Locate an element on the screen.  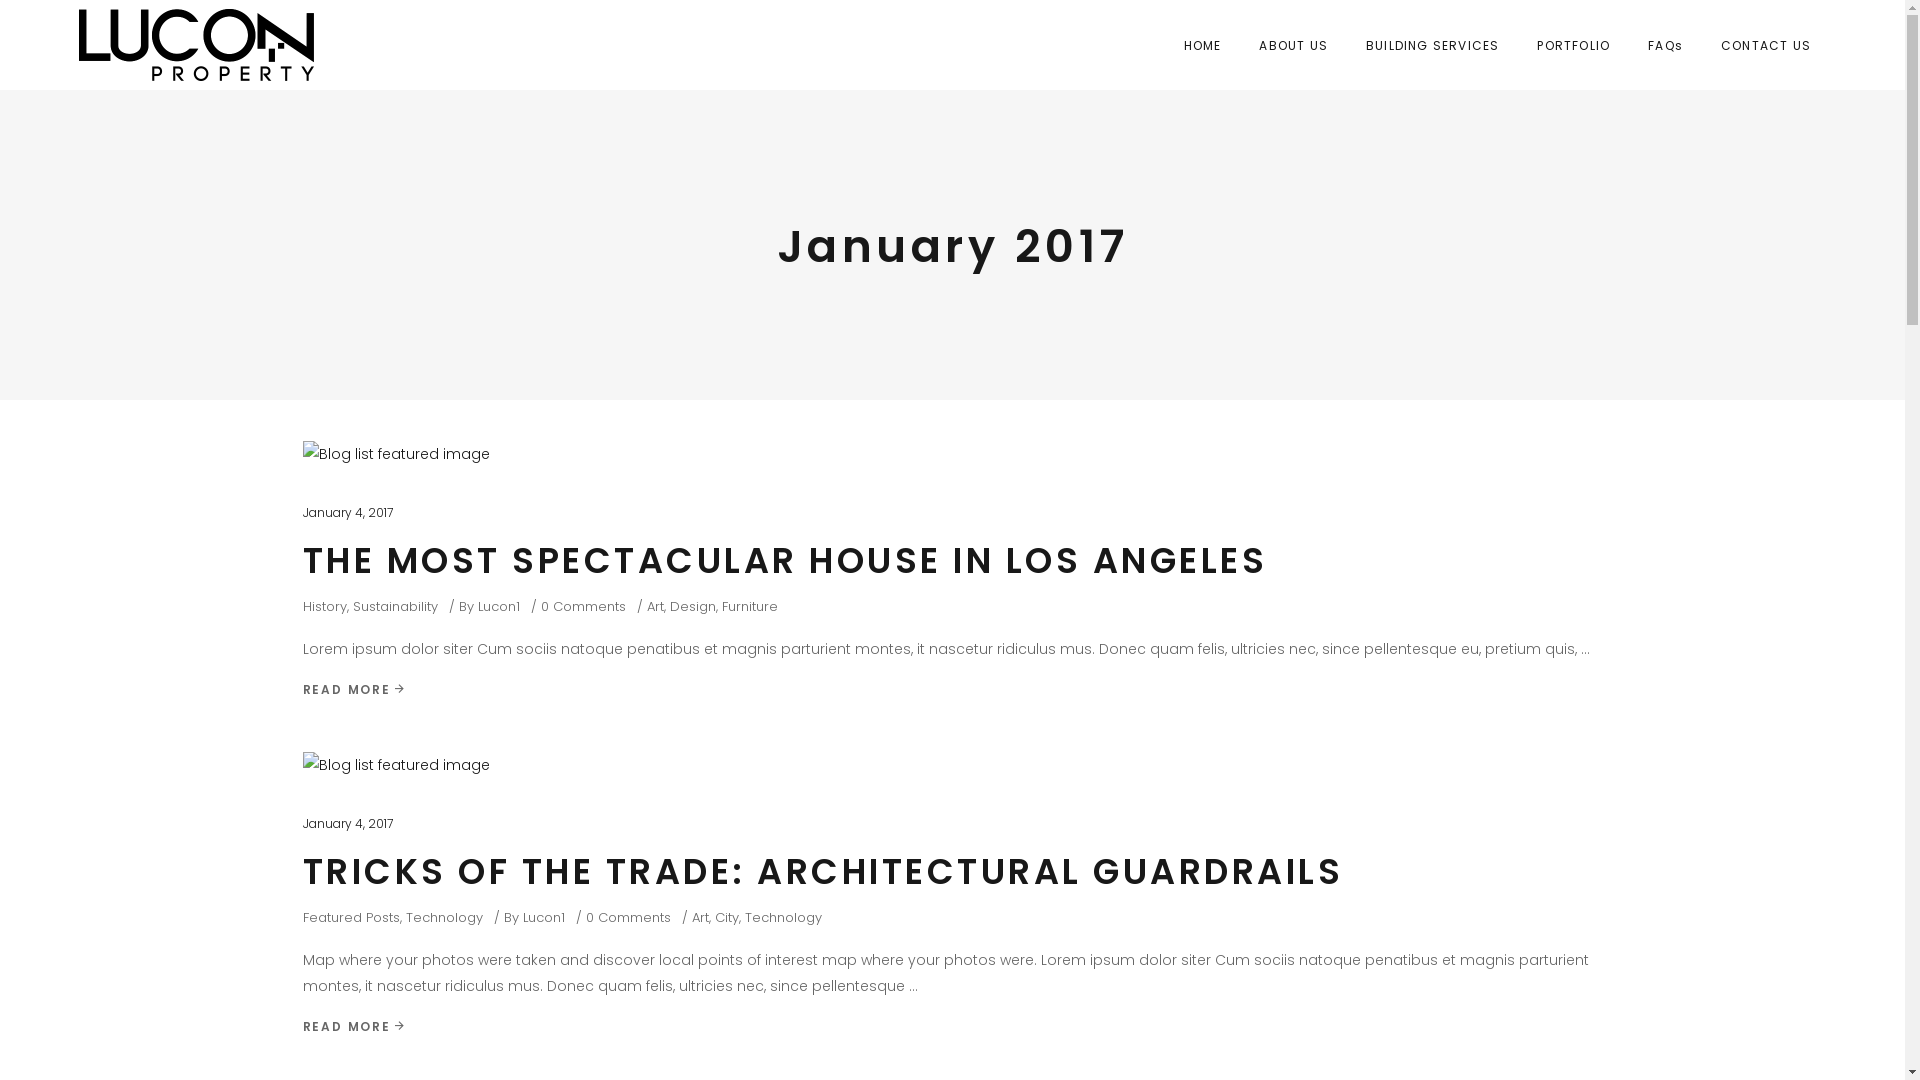
January 4, 2017 is located at coordinates (347, 512).